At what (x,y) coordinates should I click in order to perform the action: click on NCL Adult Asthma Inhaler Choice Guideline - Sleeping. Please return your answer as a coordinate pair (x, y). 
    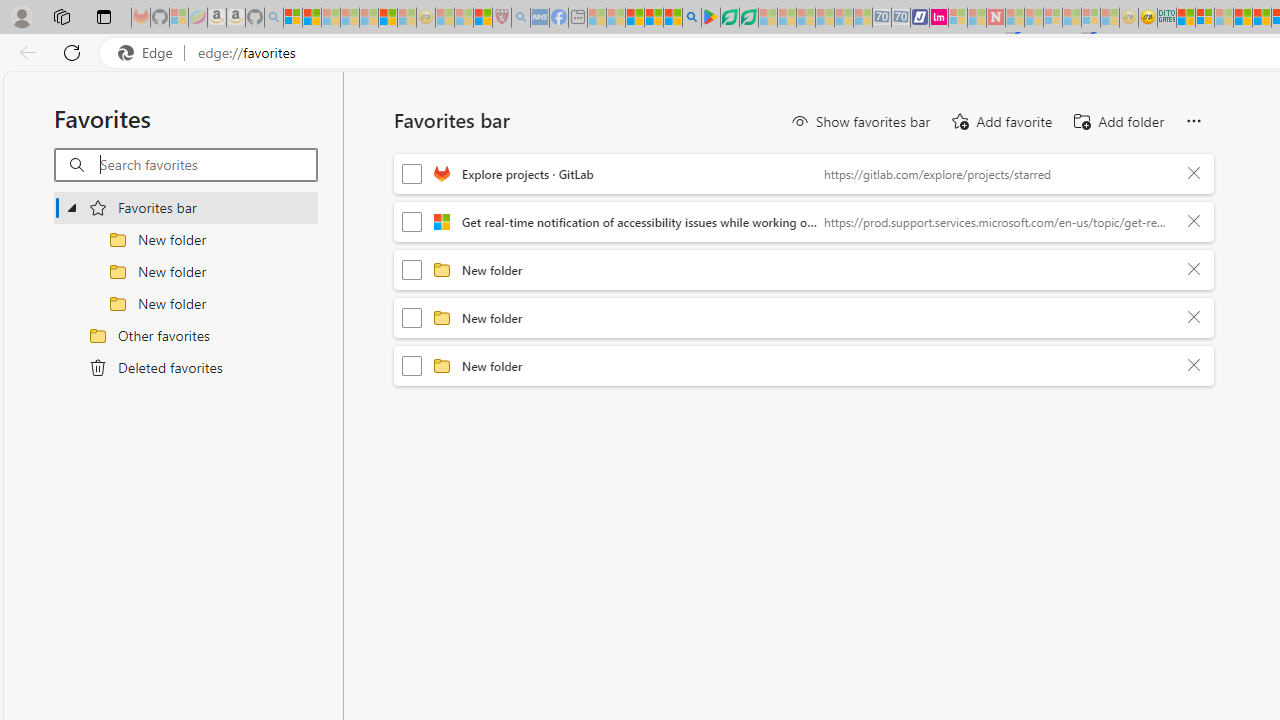
    Looking at the image, I should click on (540, 18).